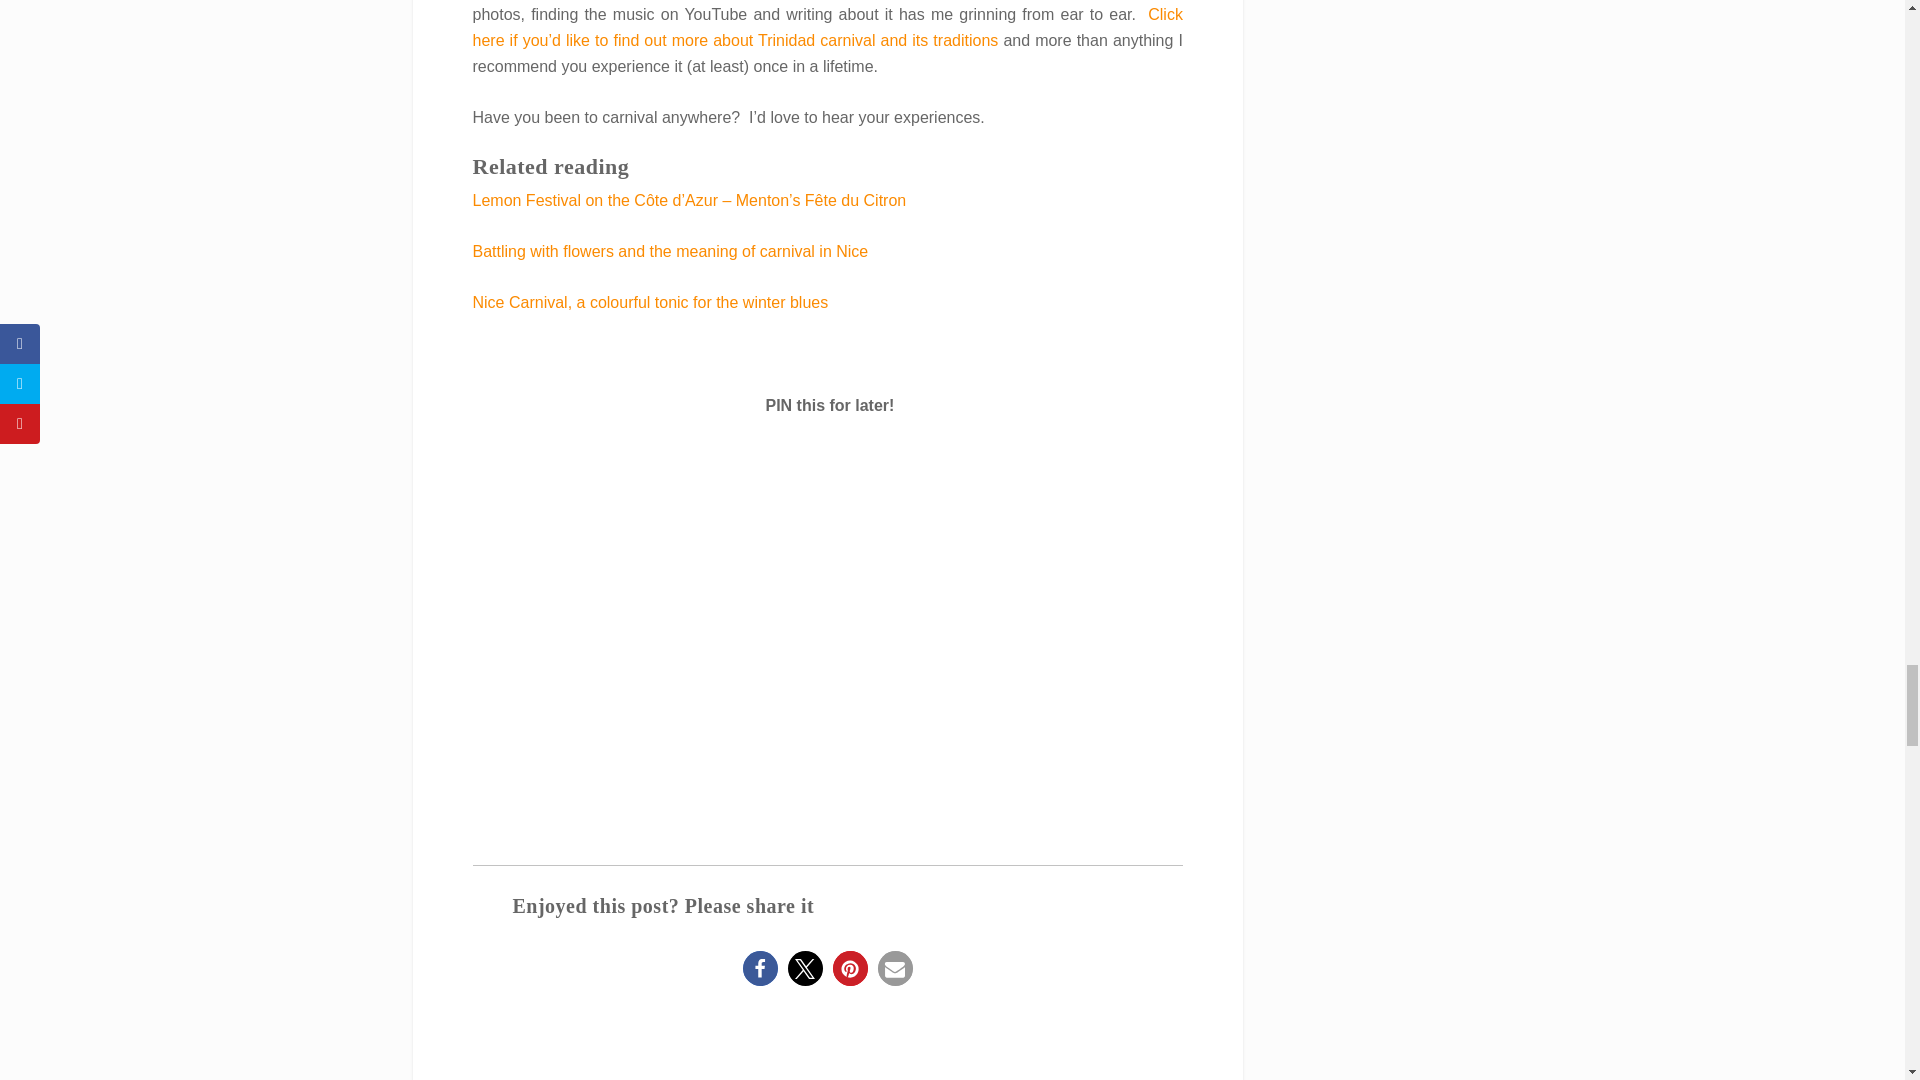  What do you see at coordinates (805, 967) in the screenshot?
I see `Share on X` at bounding box center [805, 967].